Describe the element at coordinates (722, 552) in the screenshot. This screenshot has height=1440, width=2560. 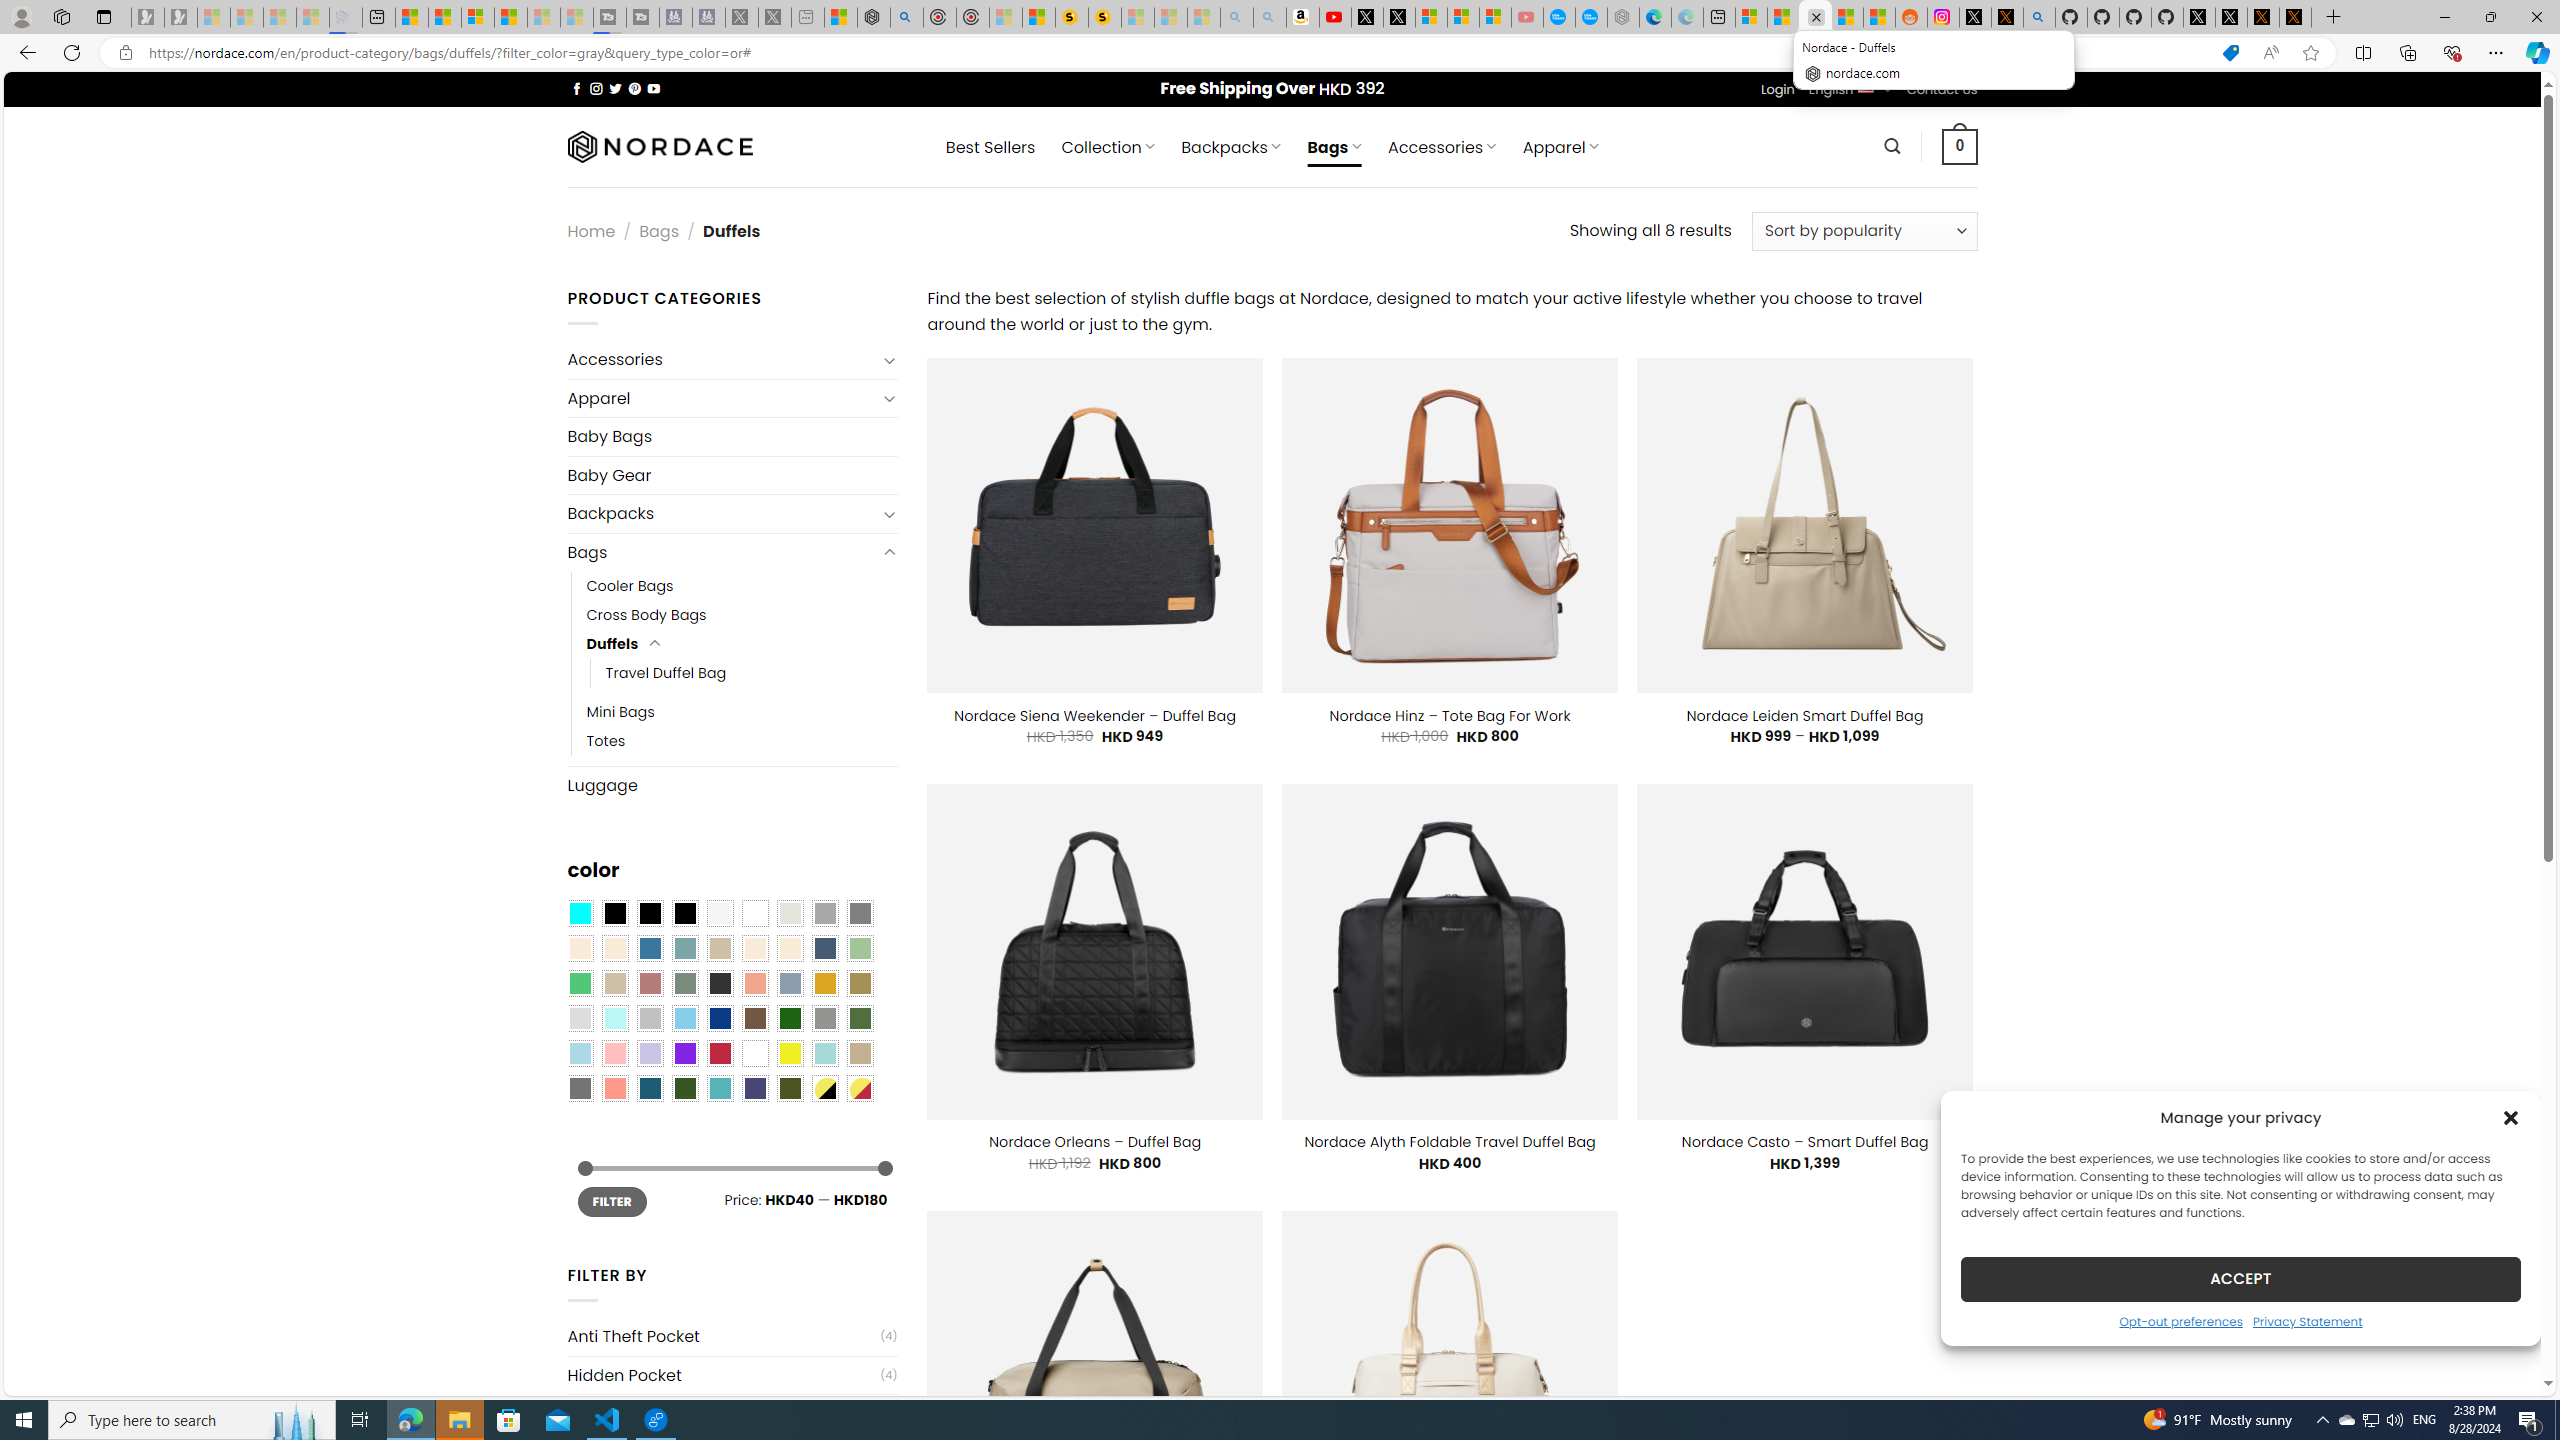
I see `Bags` at that location.